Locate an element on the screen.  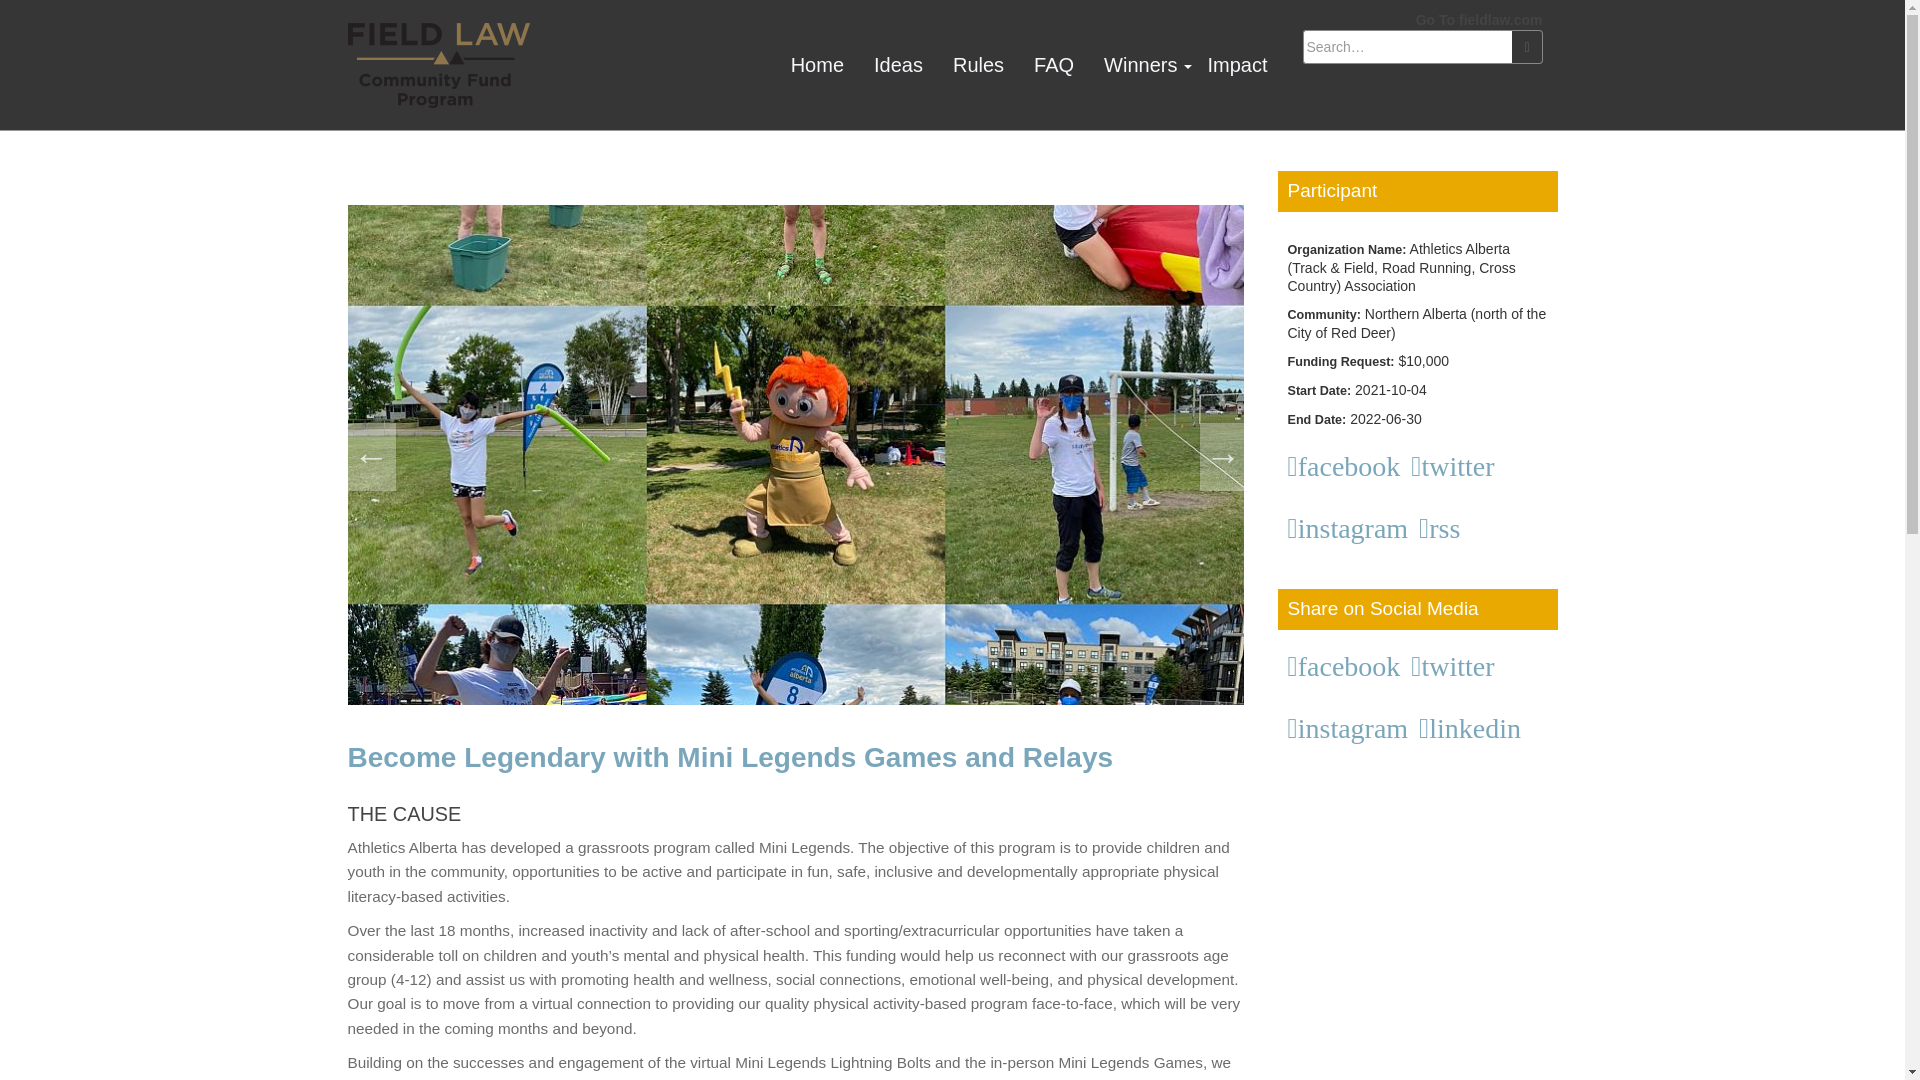
PREVIOUS is located at coordinates (371, 457).